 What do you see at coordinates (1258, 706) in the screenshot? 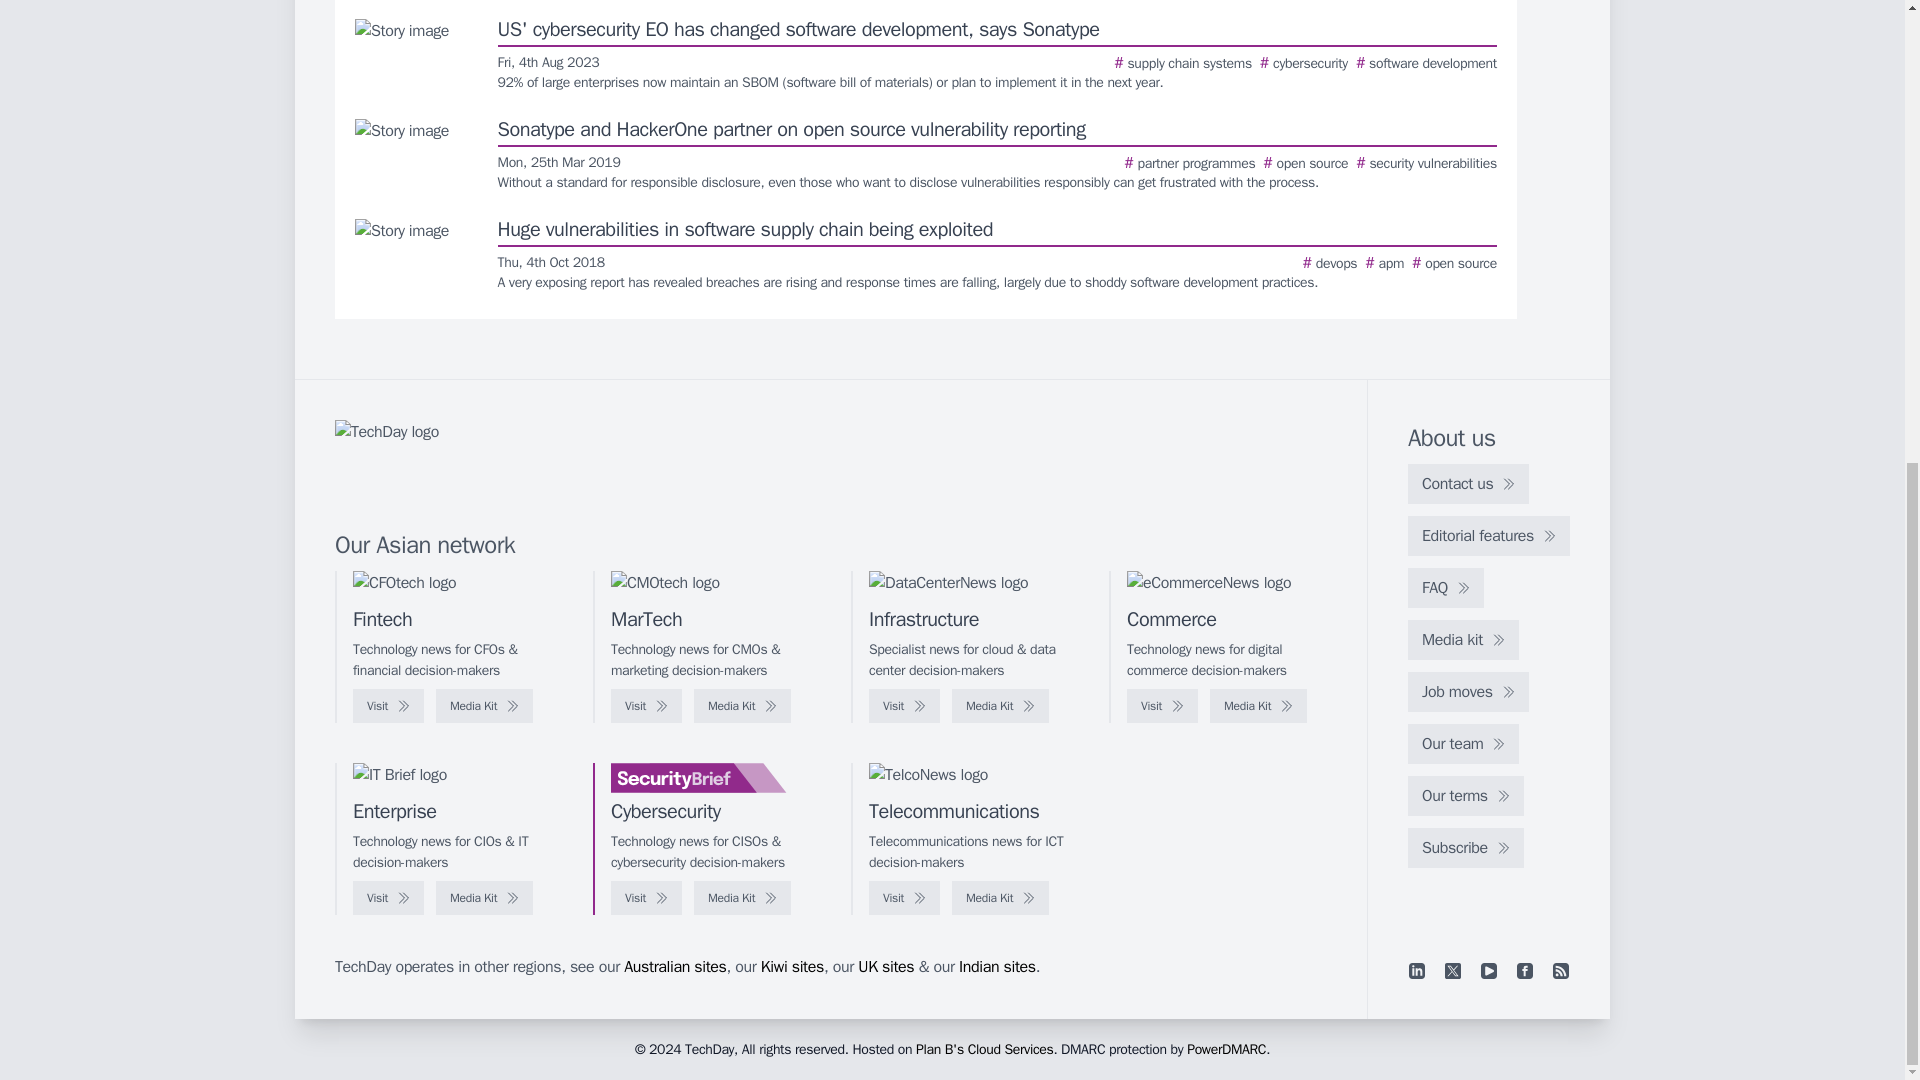
I see `Media Kit` at bounding box center [1258, 706].